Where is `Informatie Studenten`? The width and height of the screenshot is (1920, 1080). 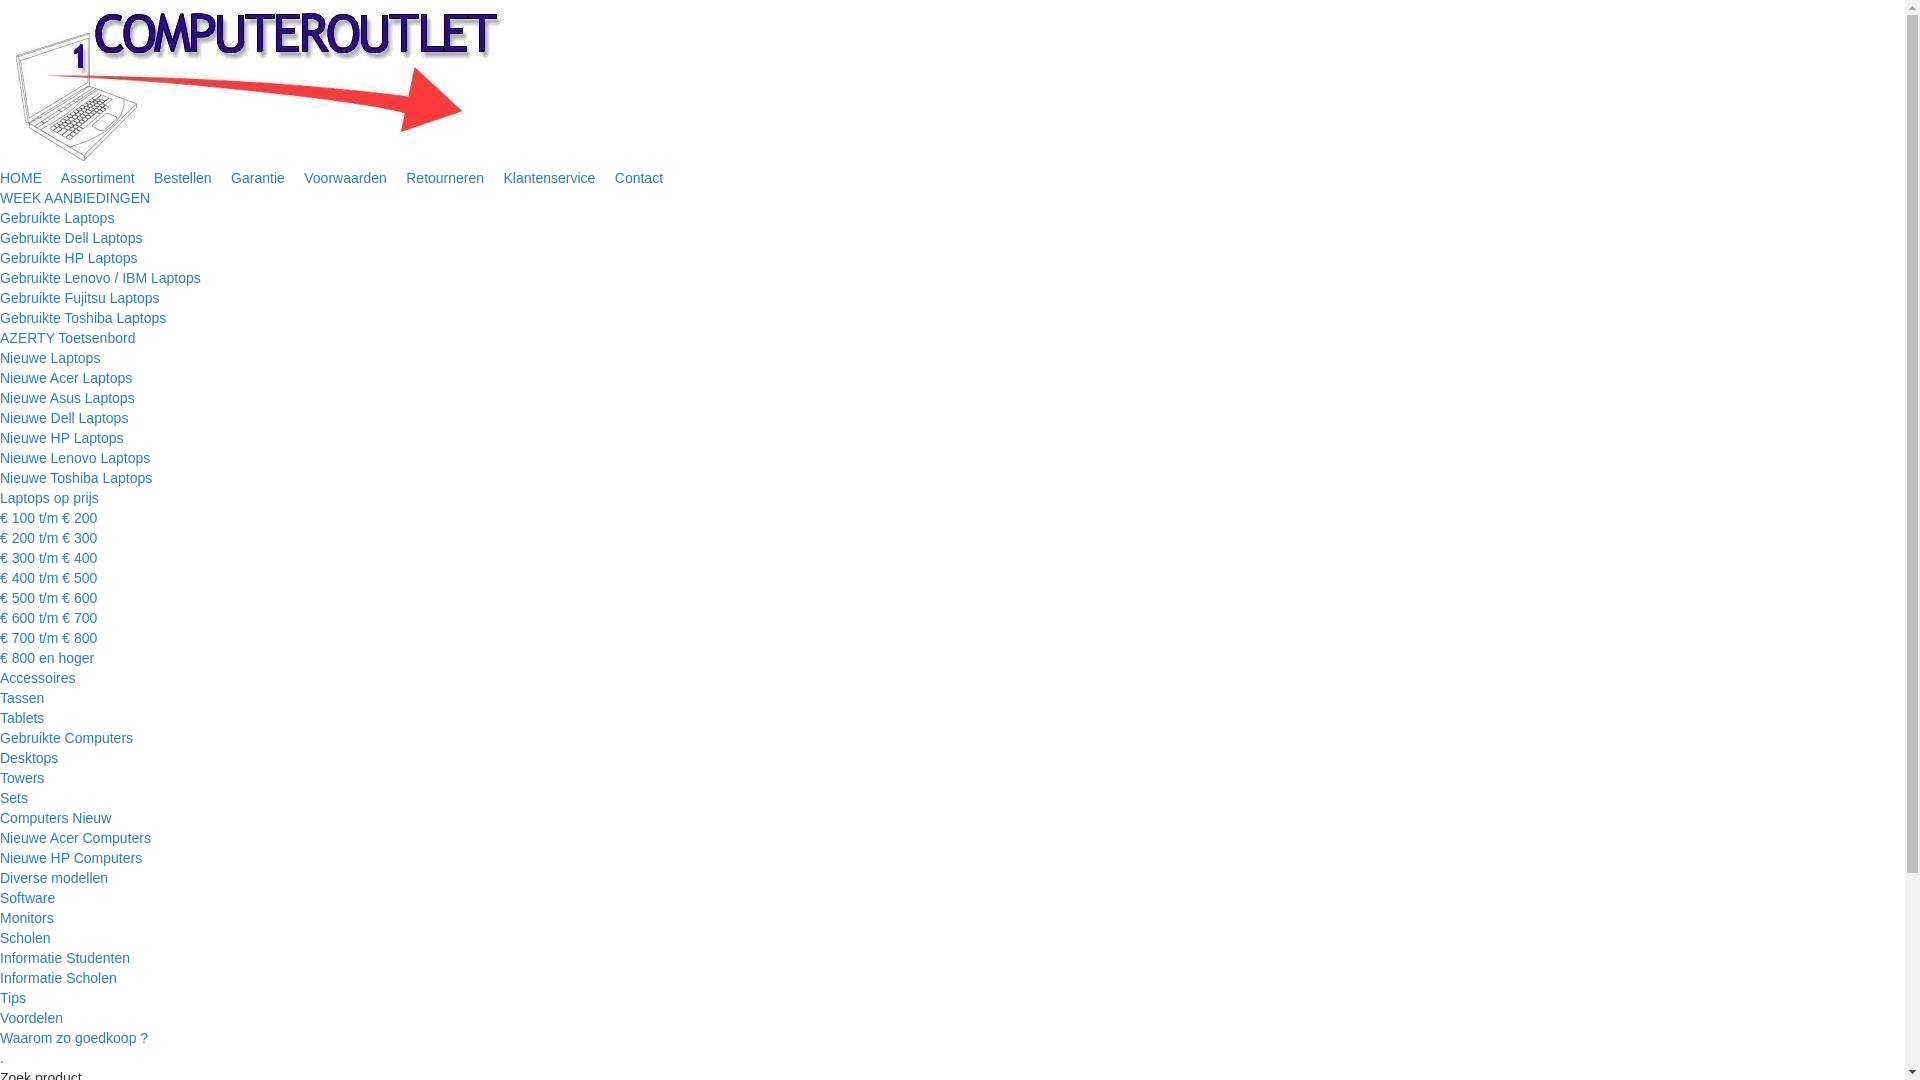 Informatie Studenten is located at coordinates (65, 958).